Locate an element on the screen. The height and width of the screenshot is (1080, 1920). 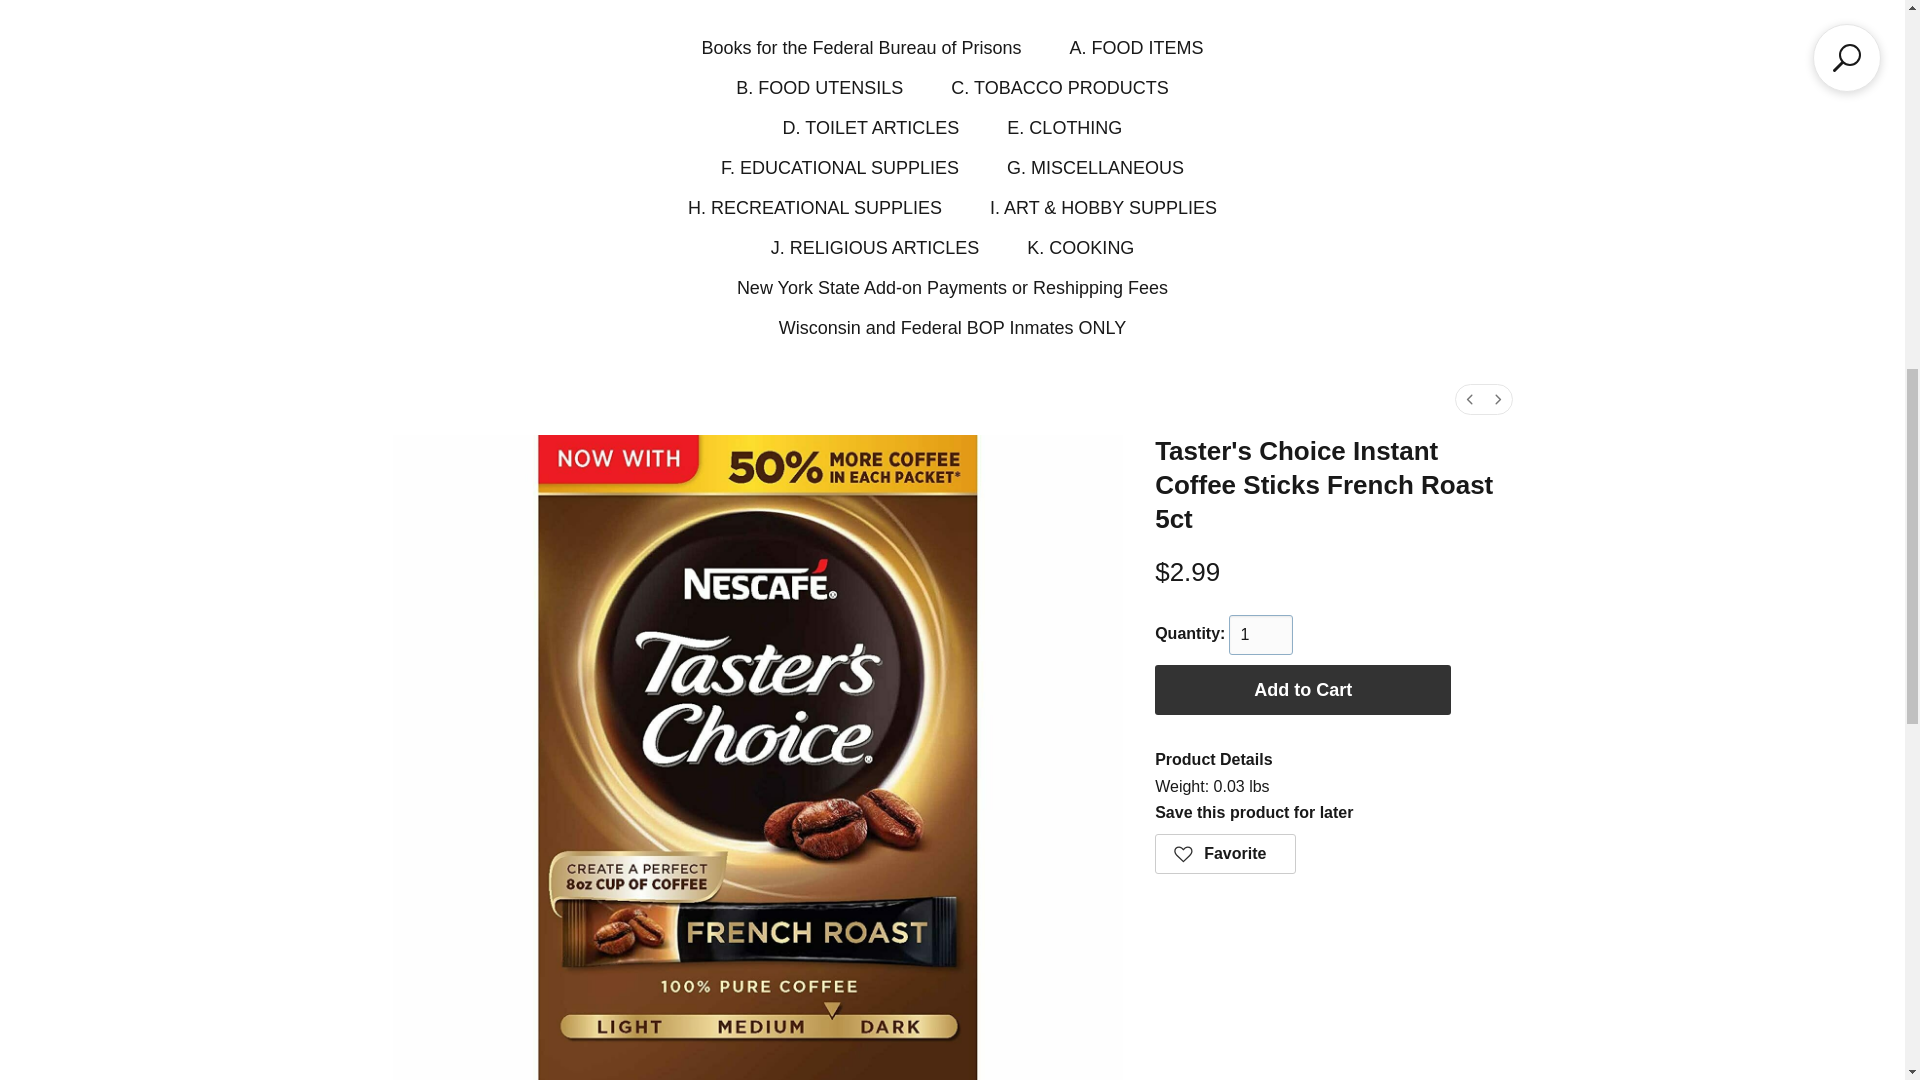
A. FOOD ITEMS is located at coordinates (1136, 48).